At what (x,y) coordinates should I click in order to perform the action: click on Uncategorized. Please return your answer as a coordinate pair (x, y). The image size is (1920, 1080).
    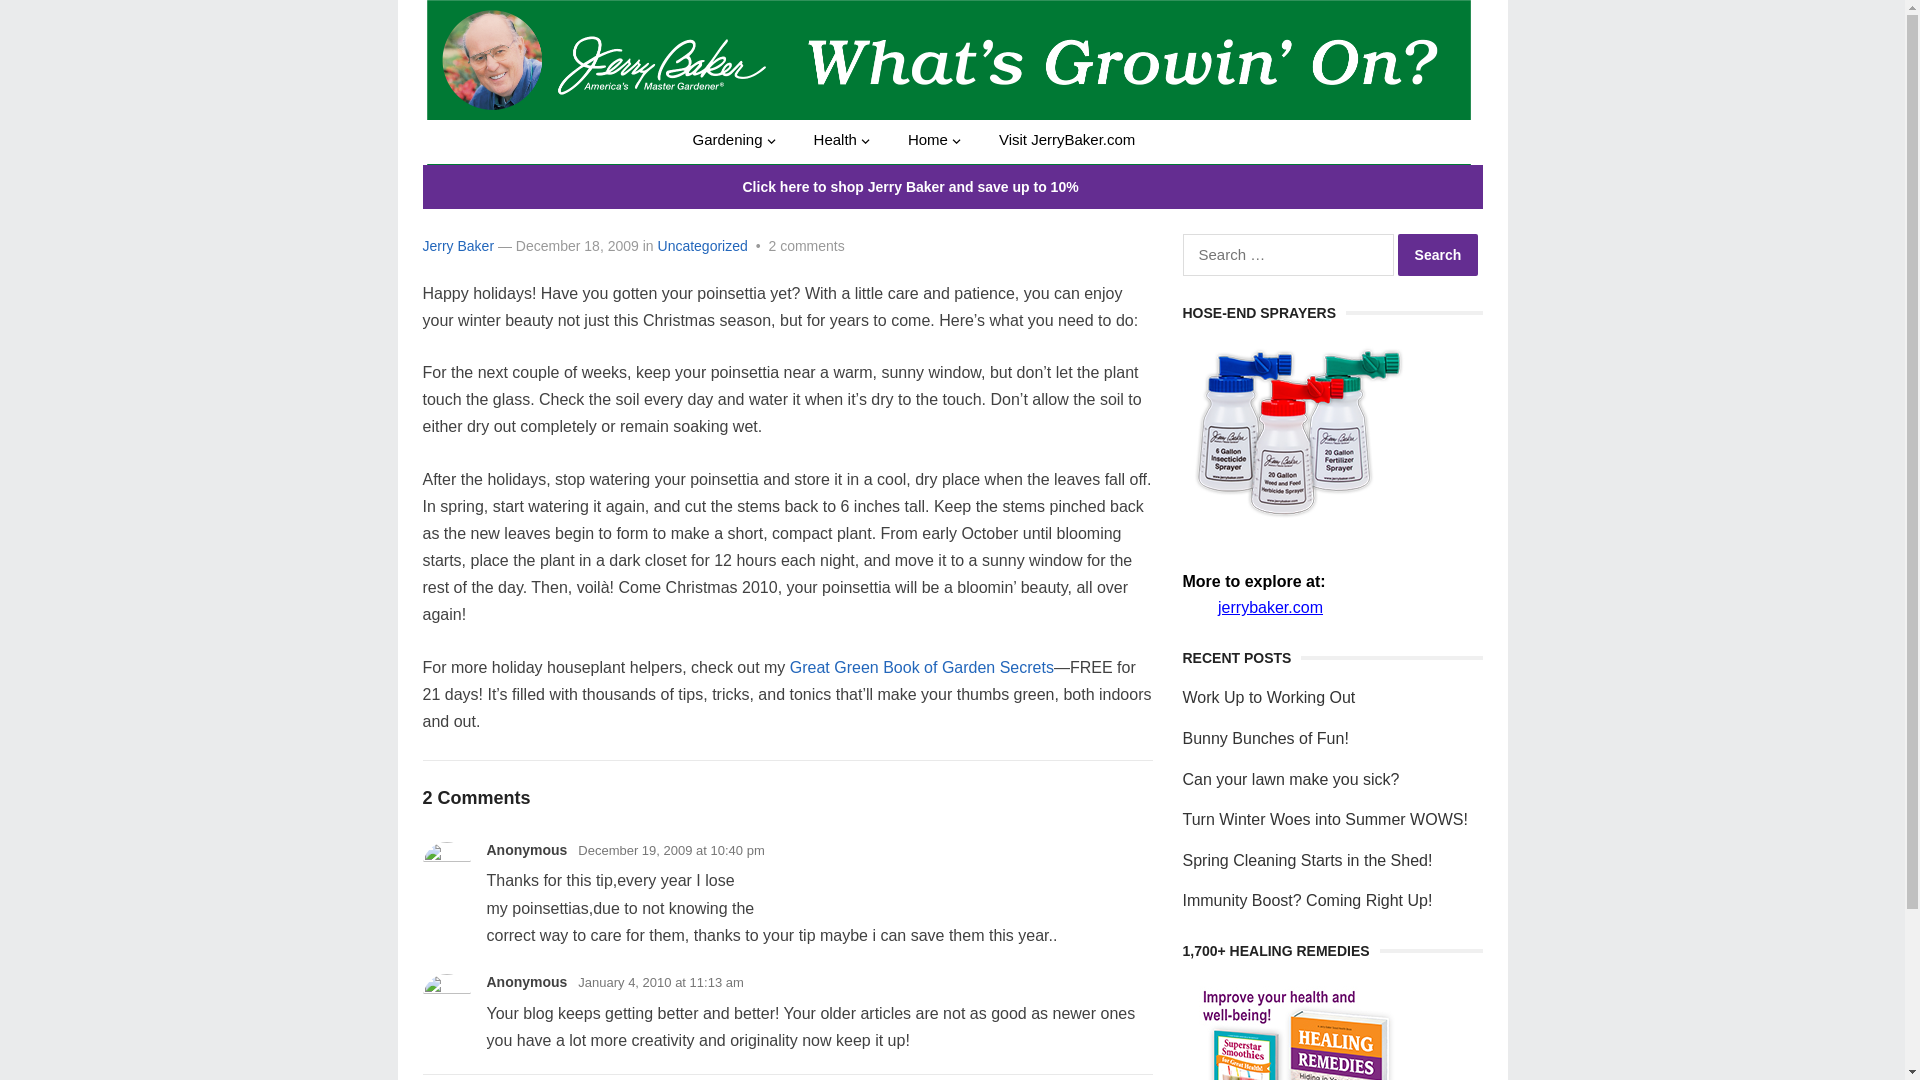
    Looking at the image, I should click on (703, 245).